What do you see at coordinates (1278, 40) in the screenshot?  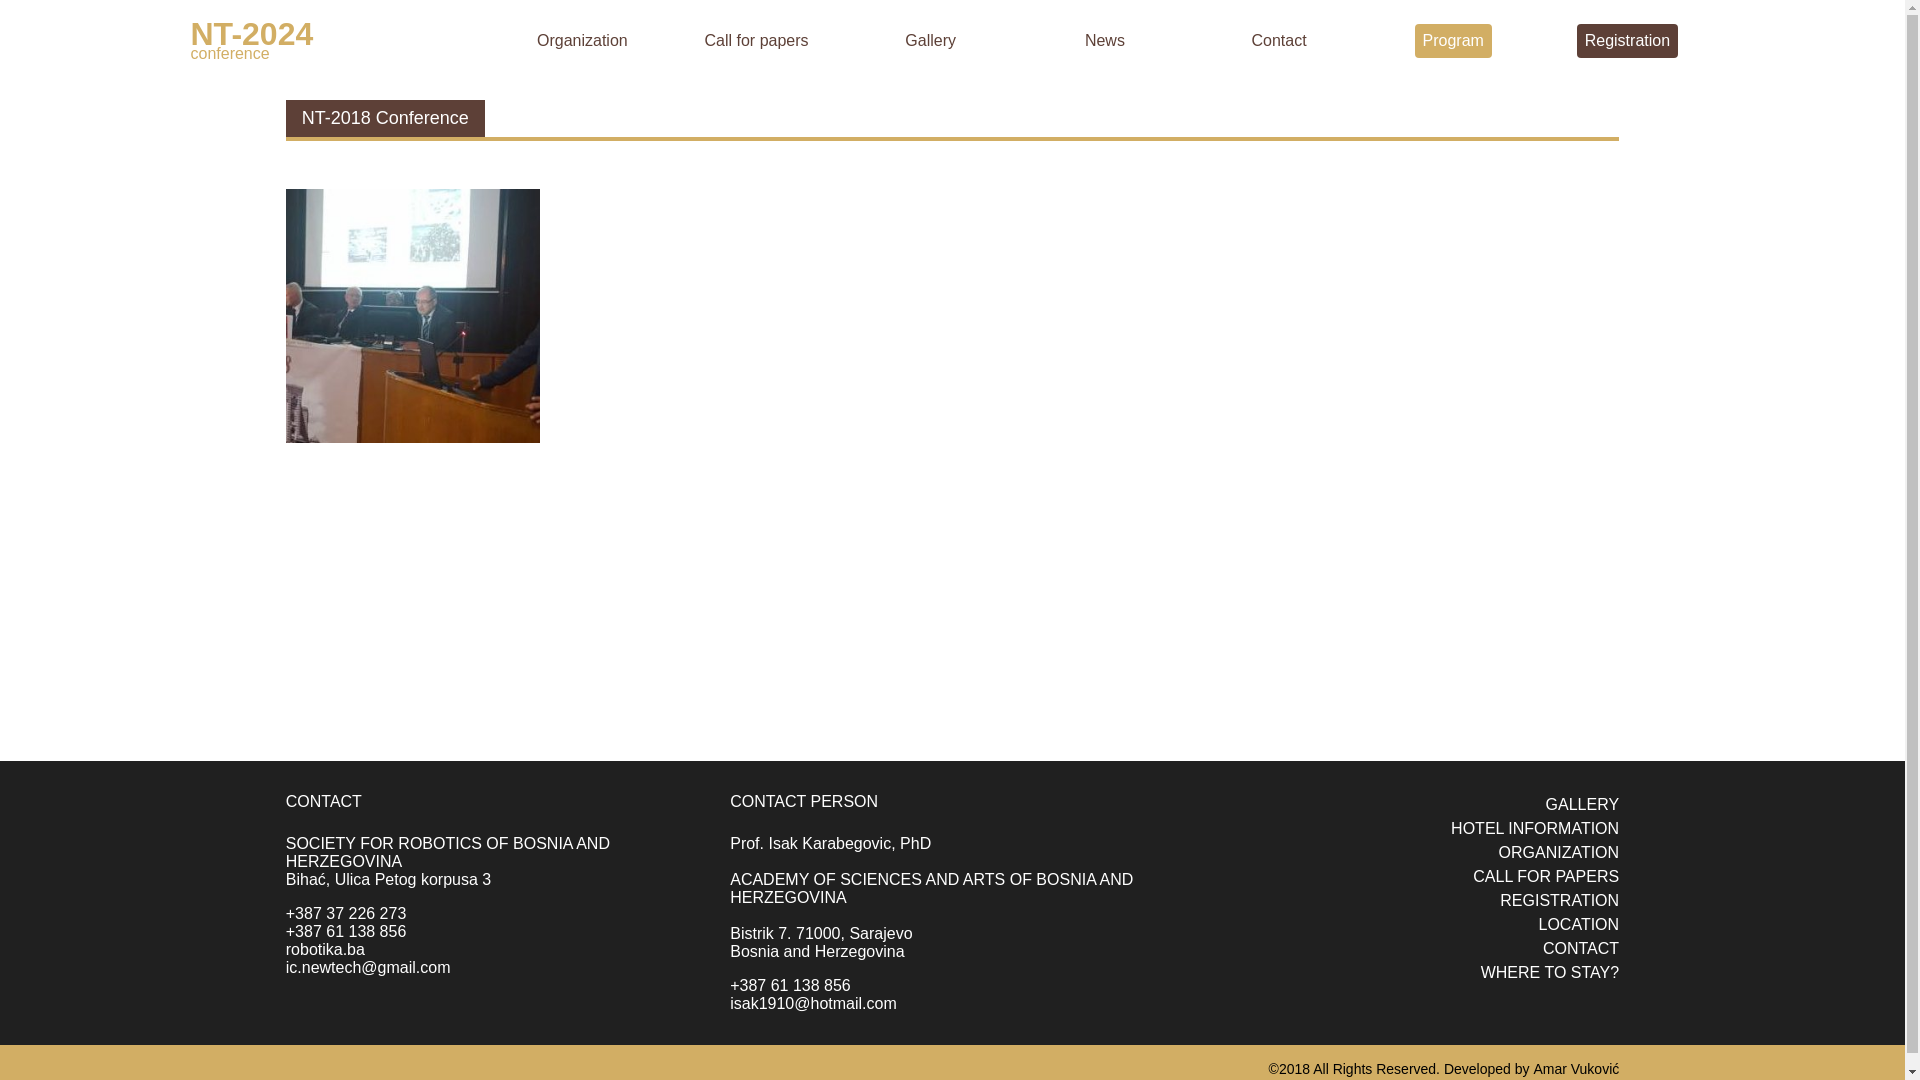 I see `Contact` at bounding box center [1278, 40].